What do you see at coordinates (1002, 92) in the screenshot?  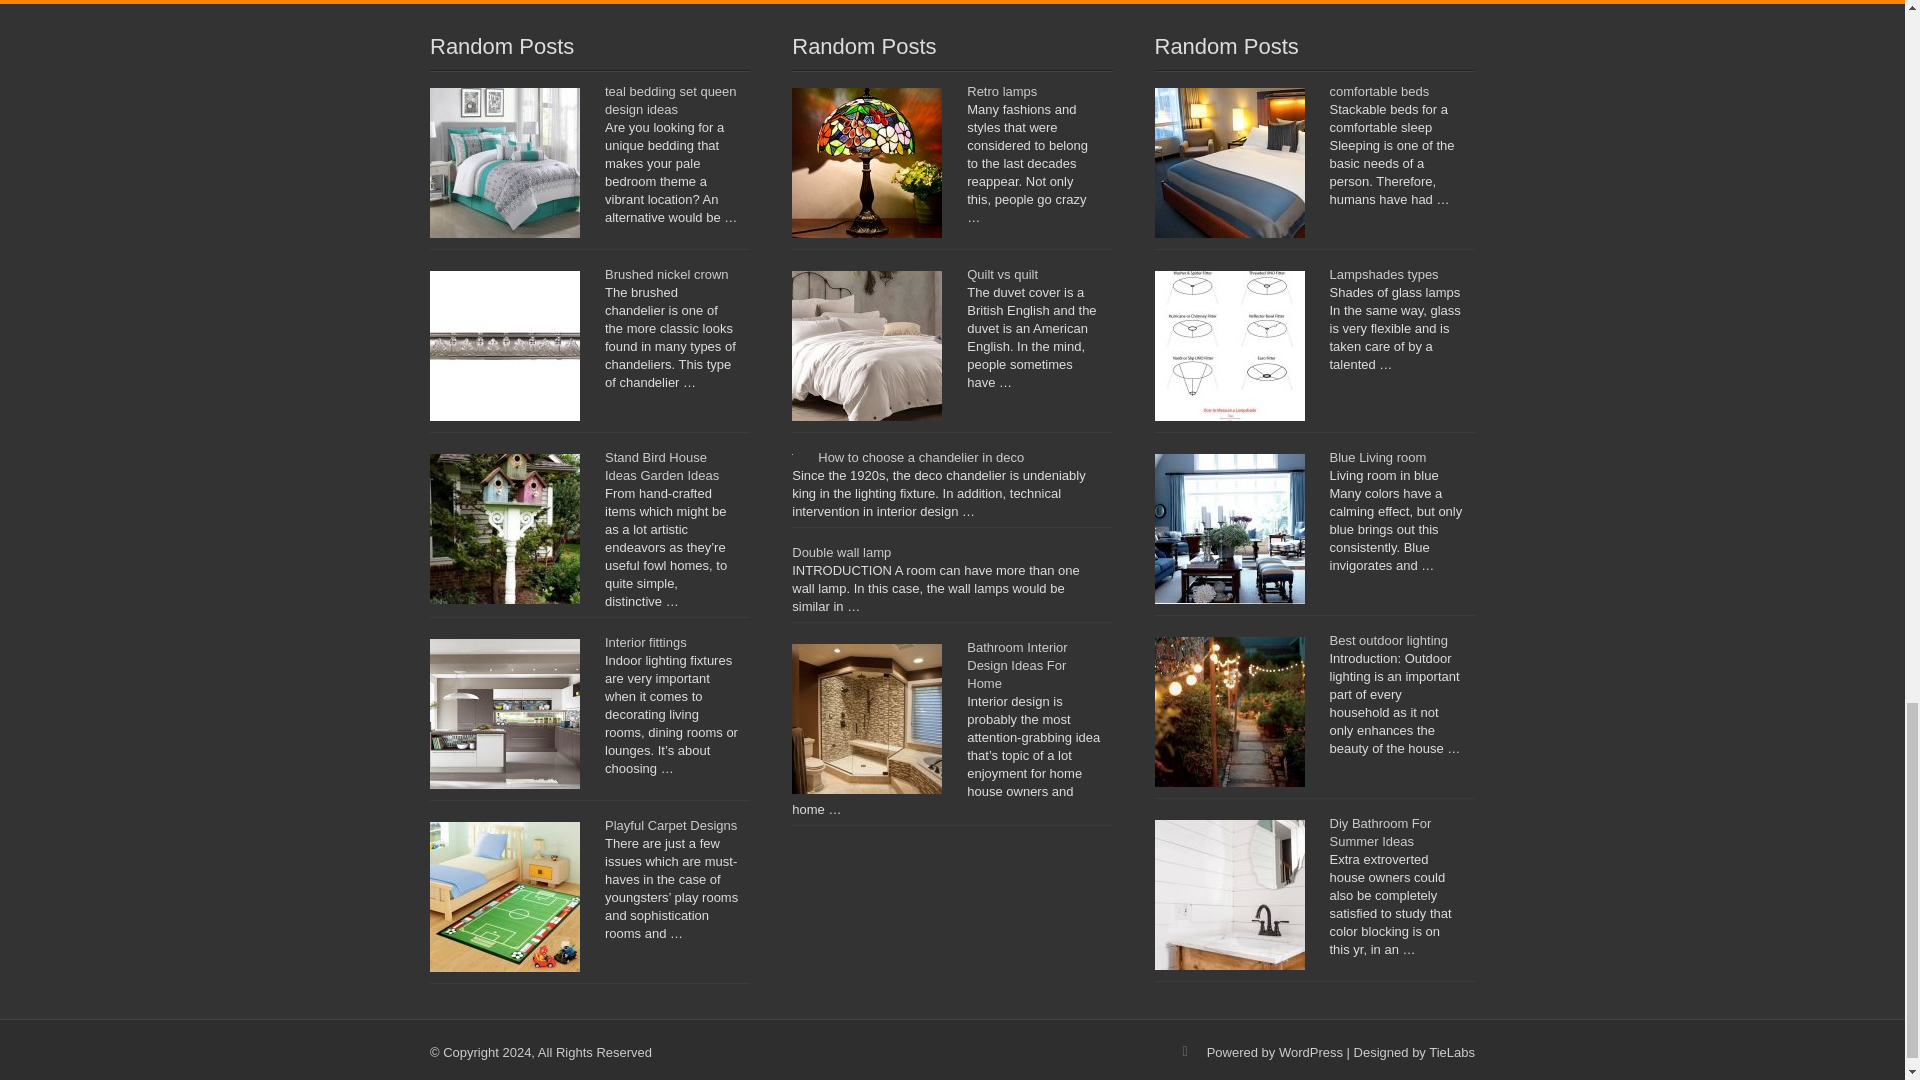 I see `Retro lamps` at bounding box center [1002, 92].